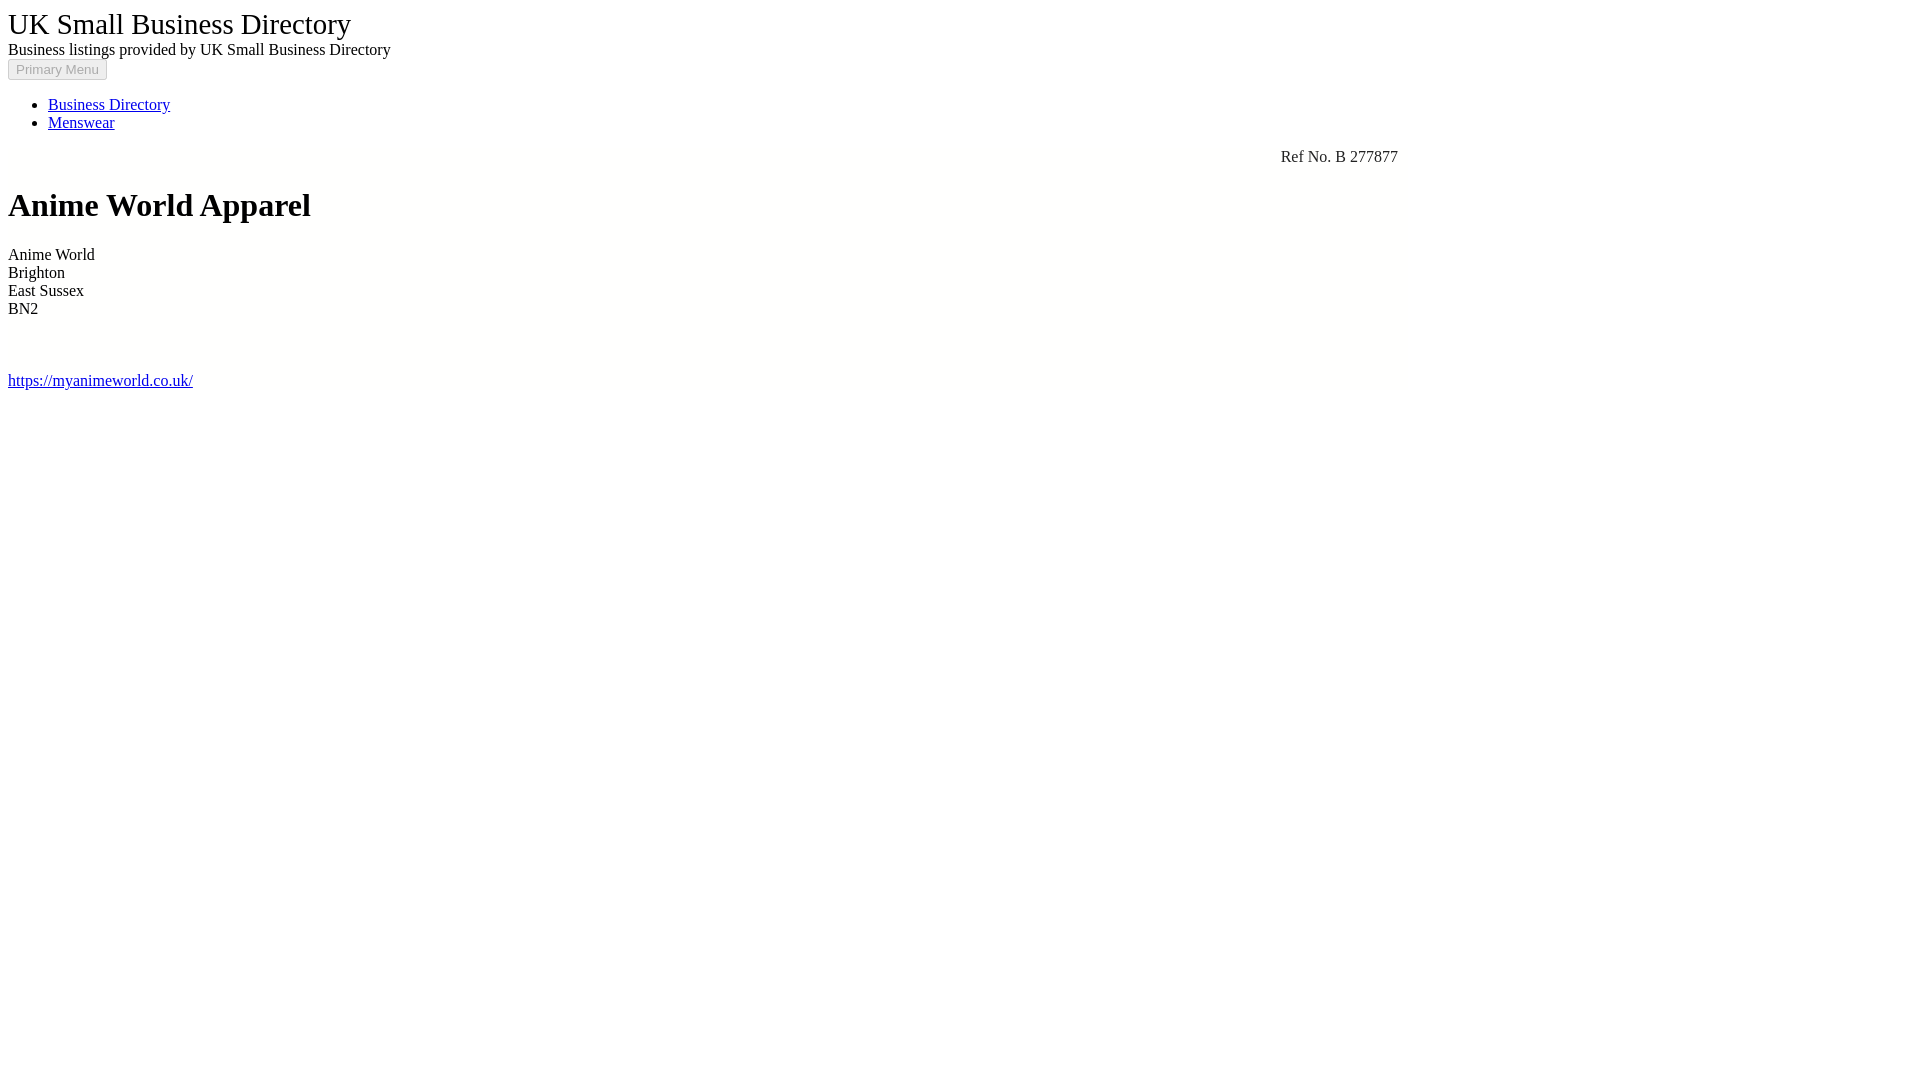 The width and height of the screenshot is (1920, 1080). Describe the element at coordinates (109, 104) in the screenshot. I see `Business Directory` at that location.